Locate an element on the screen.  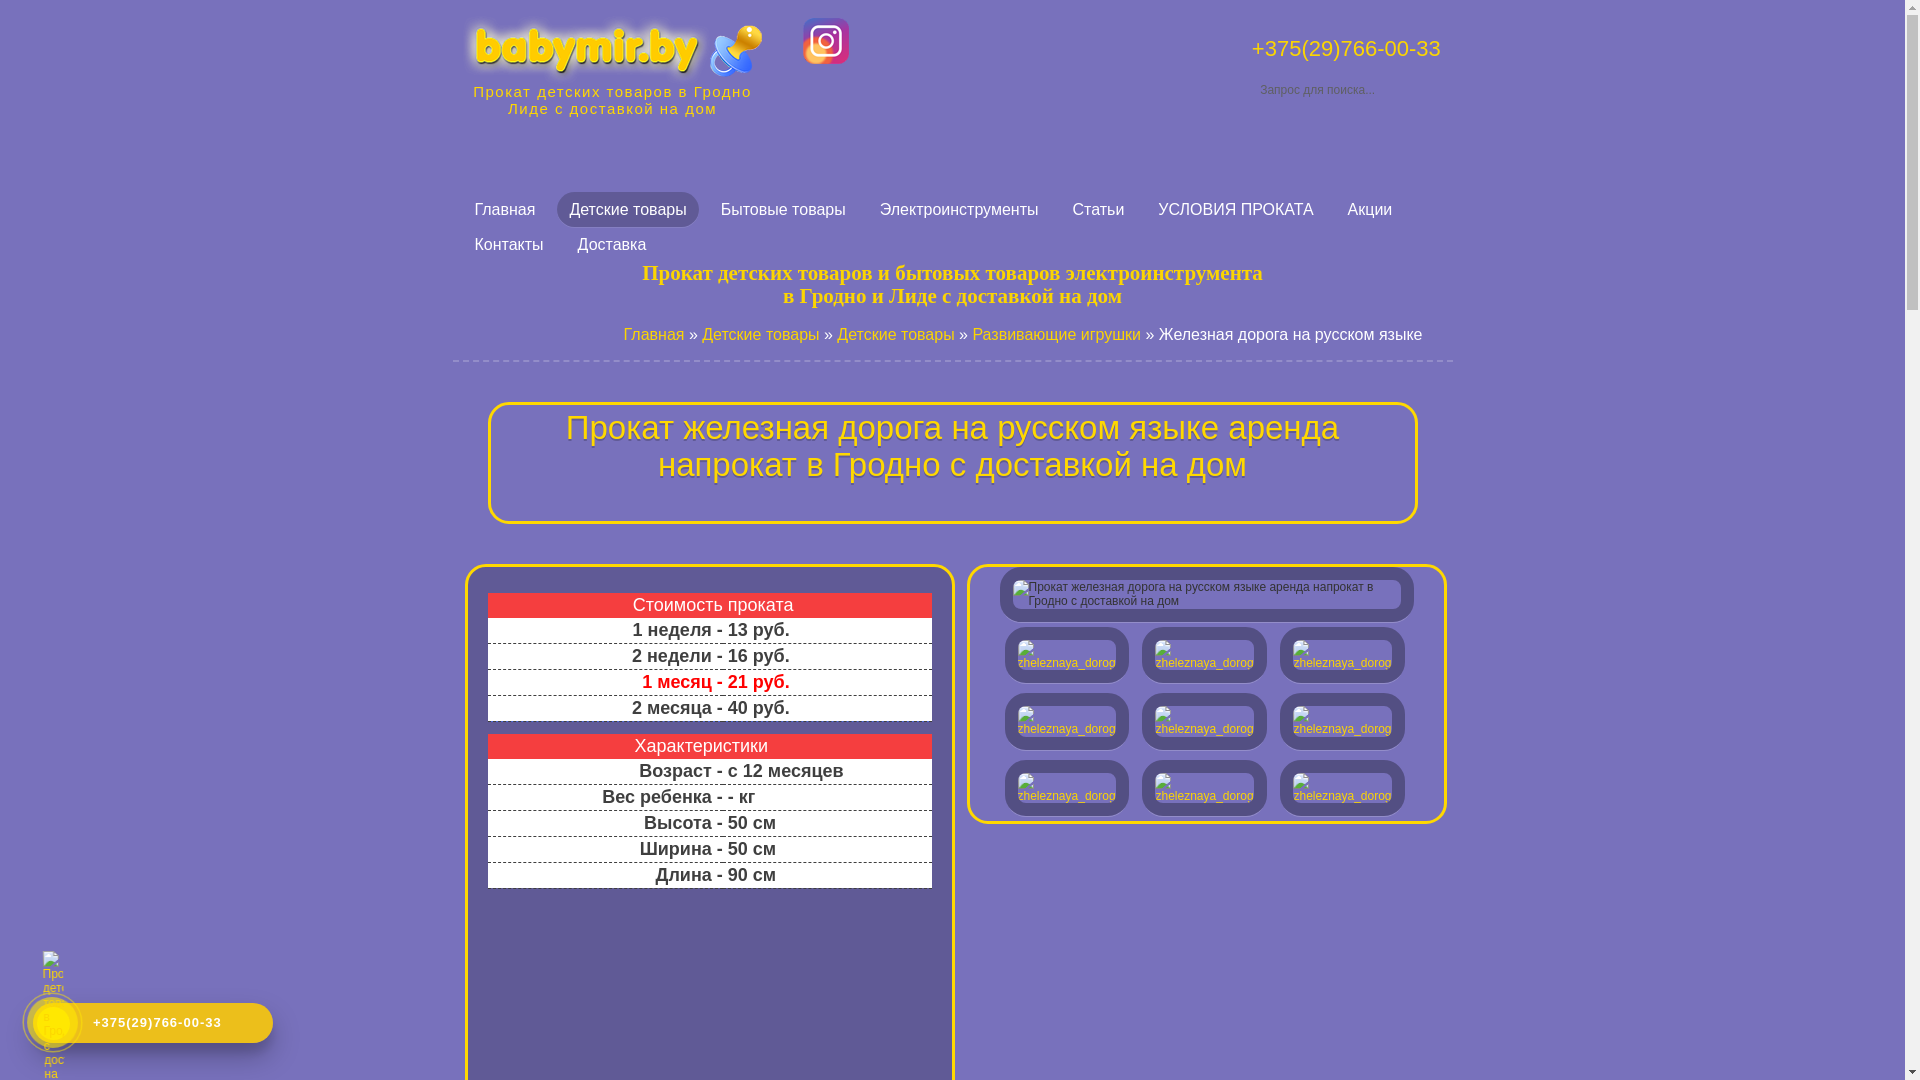
+375(29)766-00-33 is located at coordinates (1346, 48).